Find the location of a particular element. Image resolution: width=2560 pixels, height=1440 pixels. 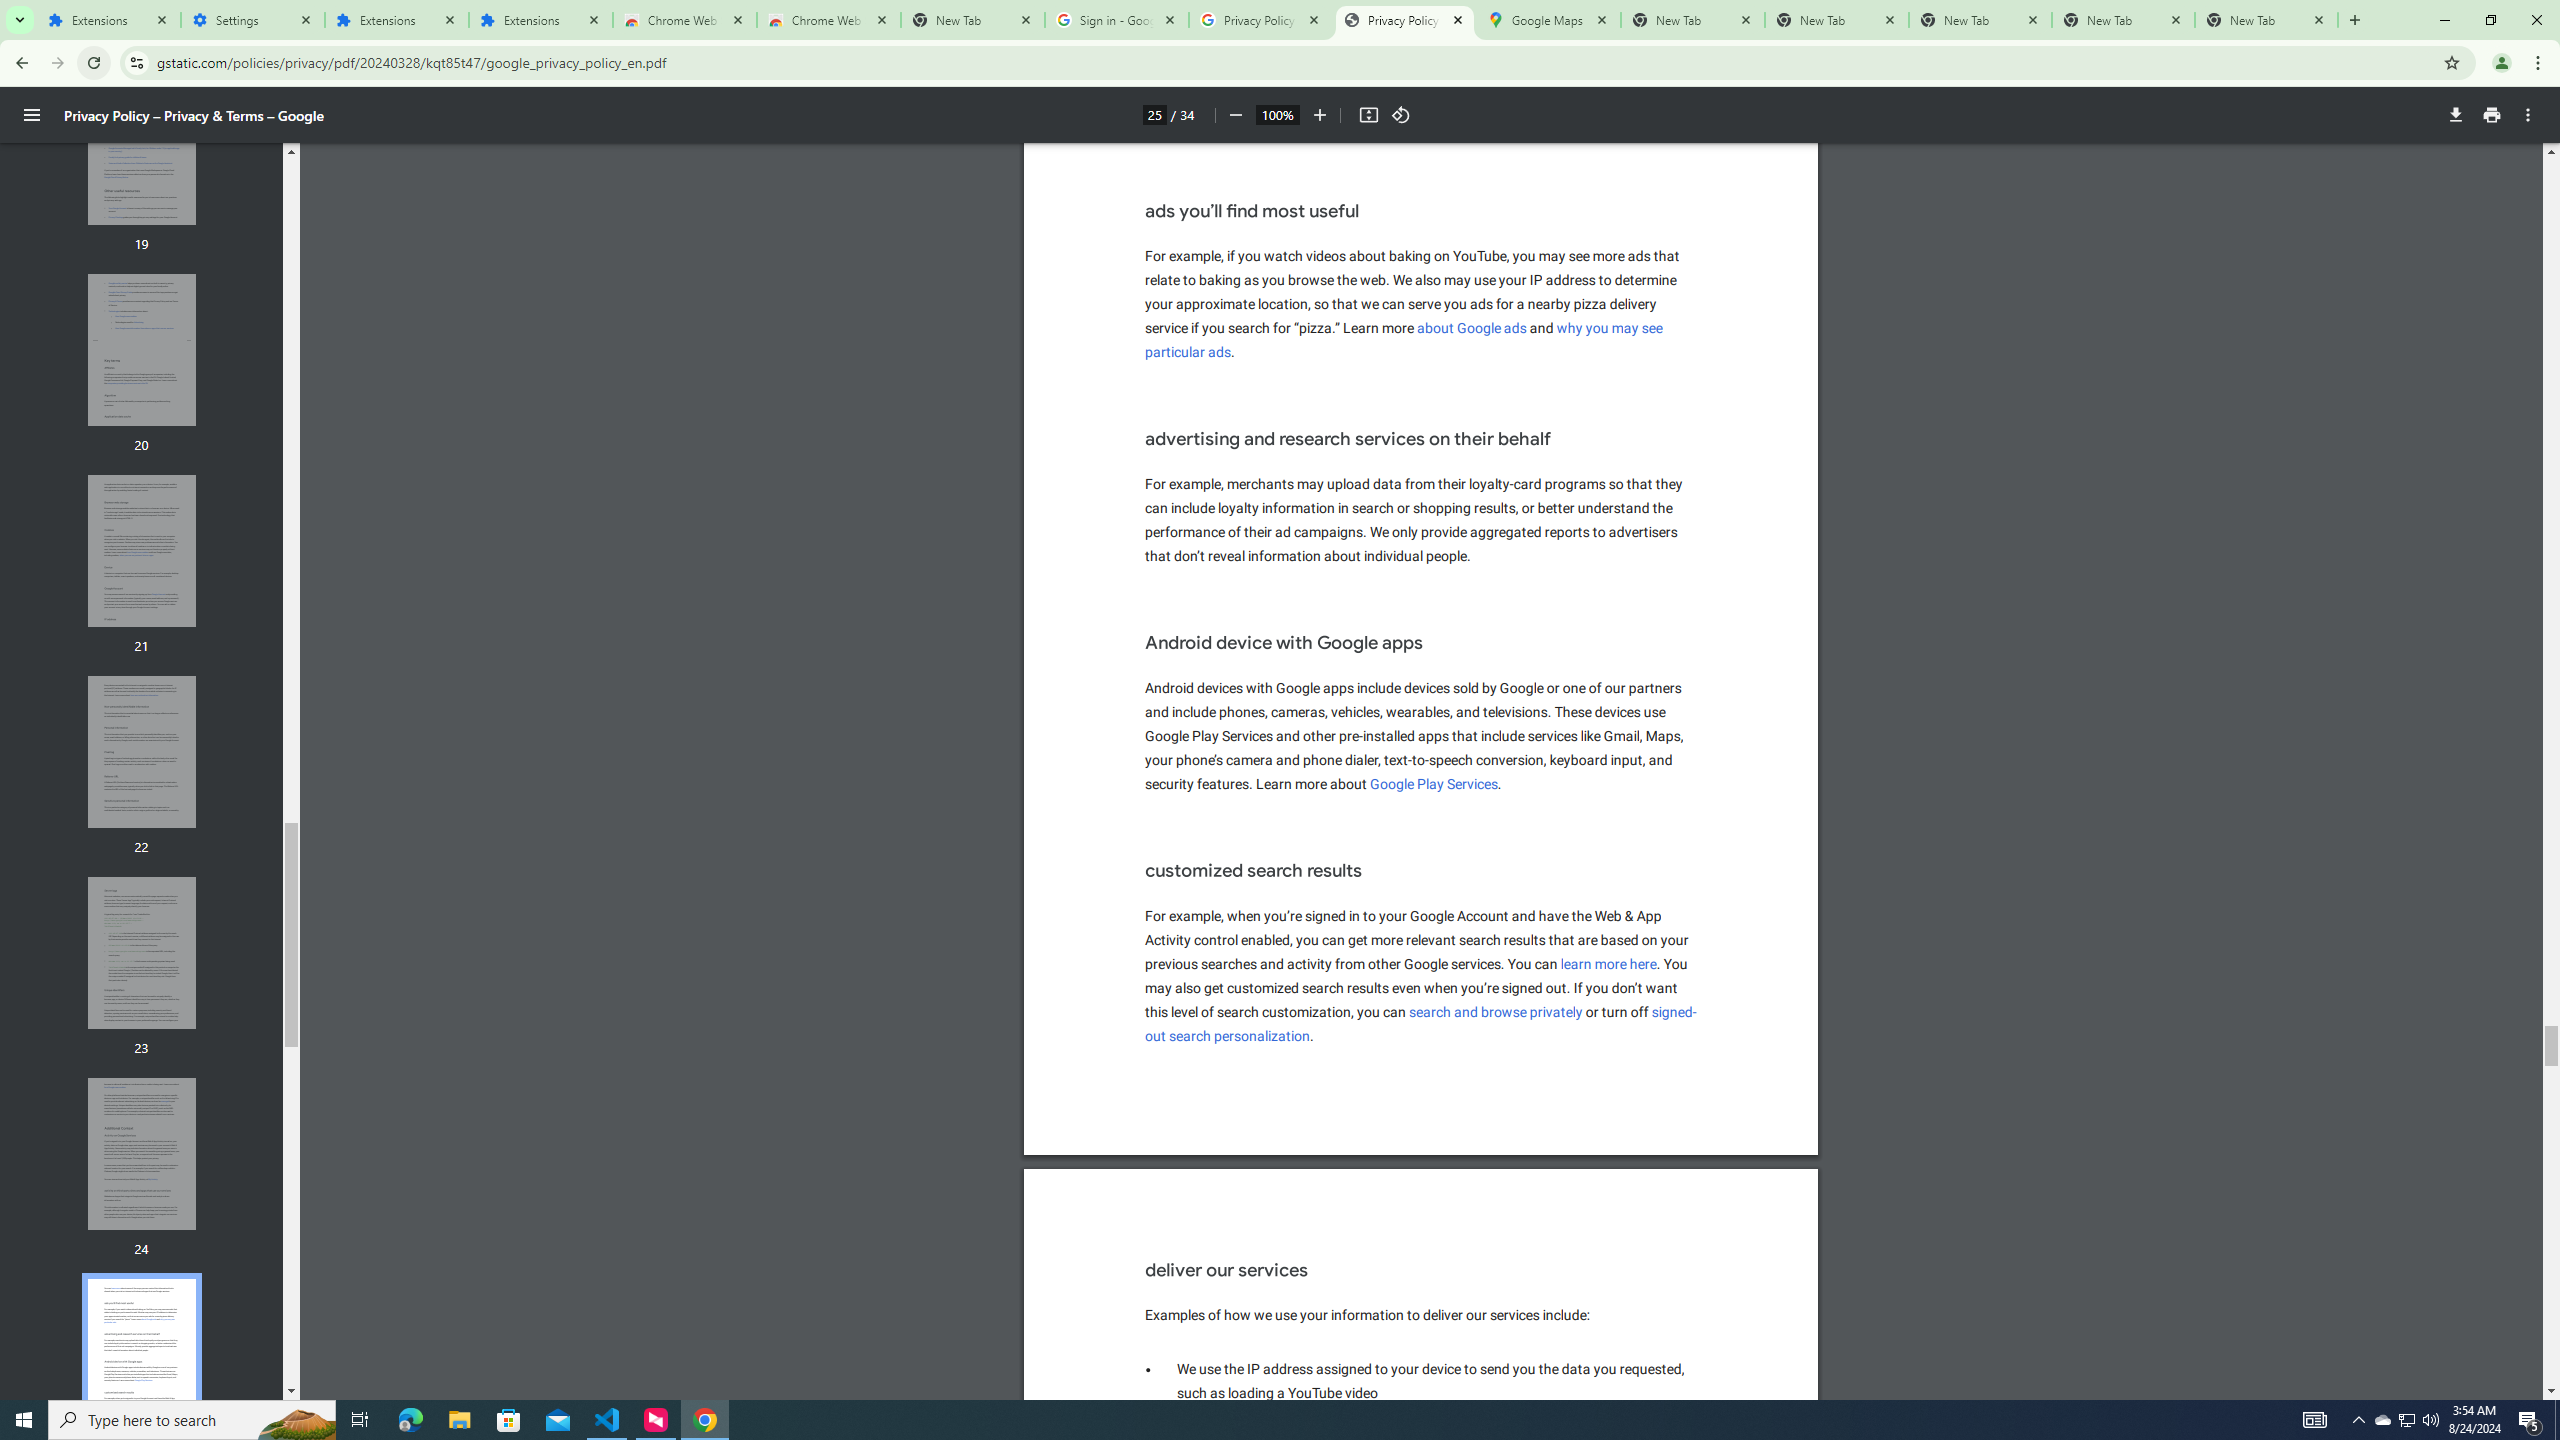

Zoom out is located at coordinates (1234, 115).